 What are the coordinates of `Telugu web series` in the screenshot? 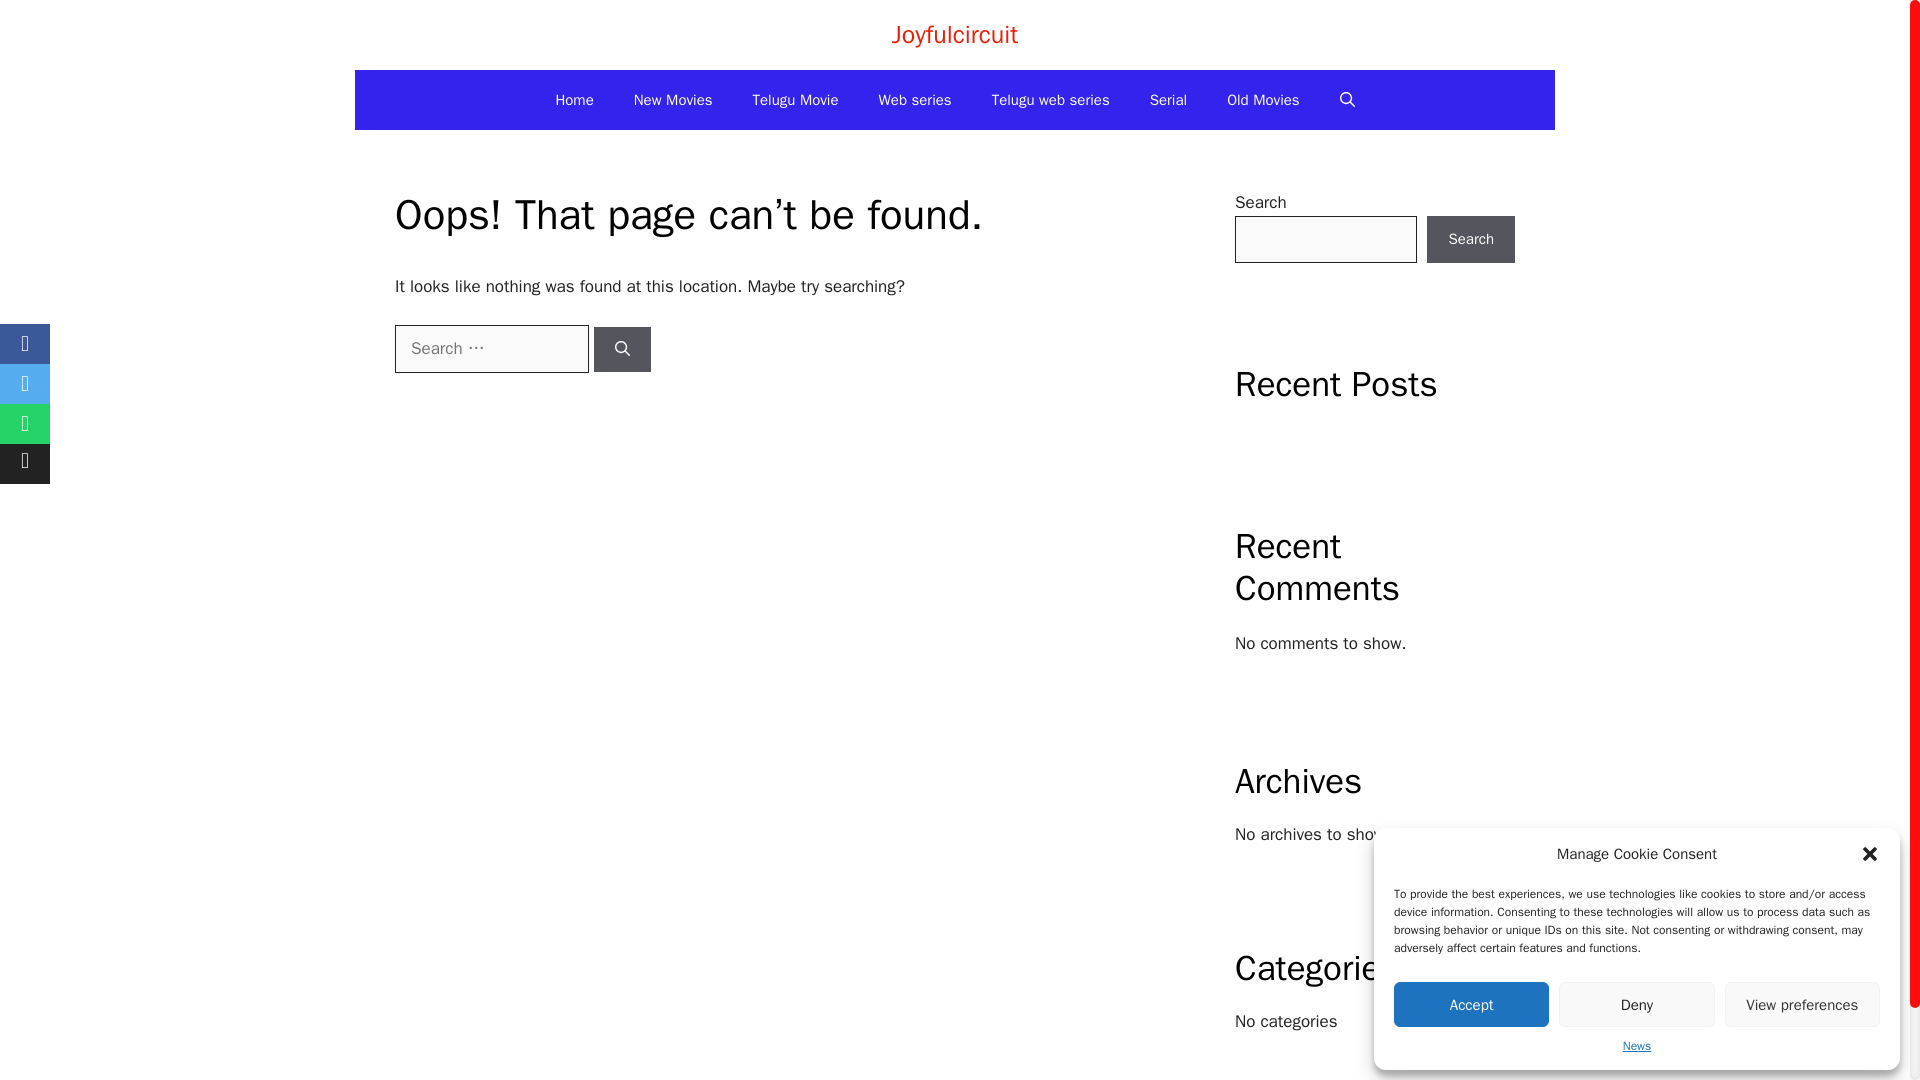 It's located at (1050, 100).